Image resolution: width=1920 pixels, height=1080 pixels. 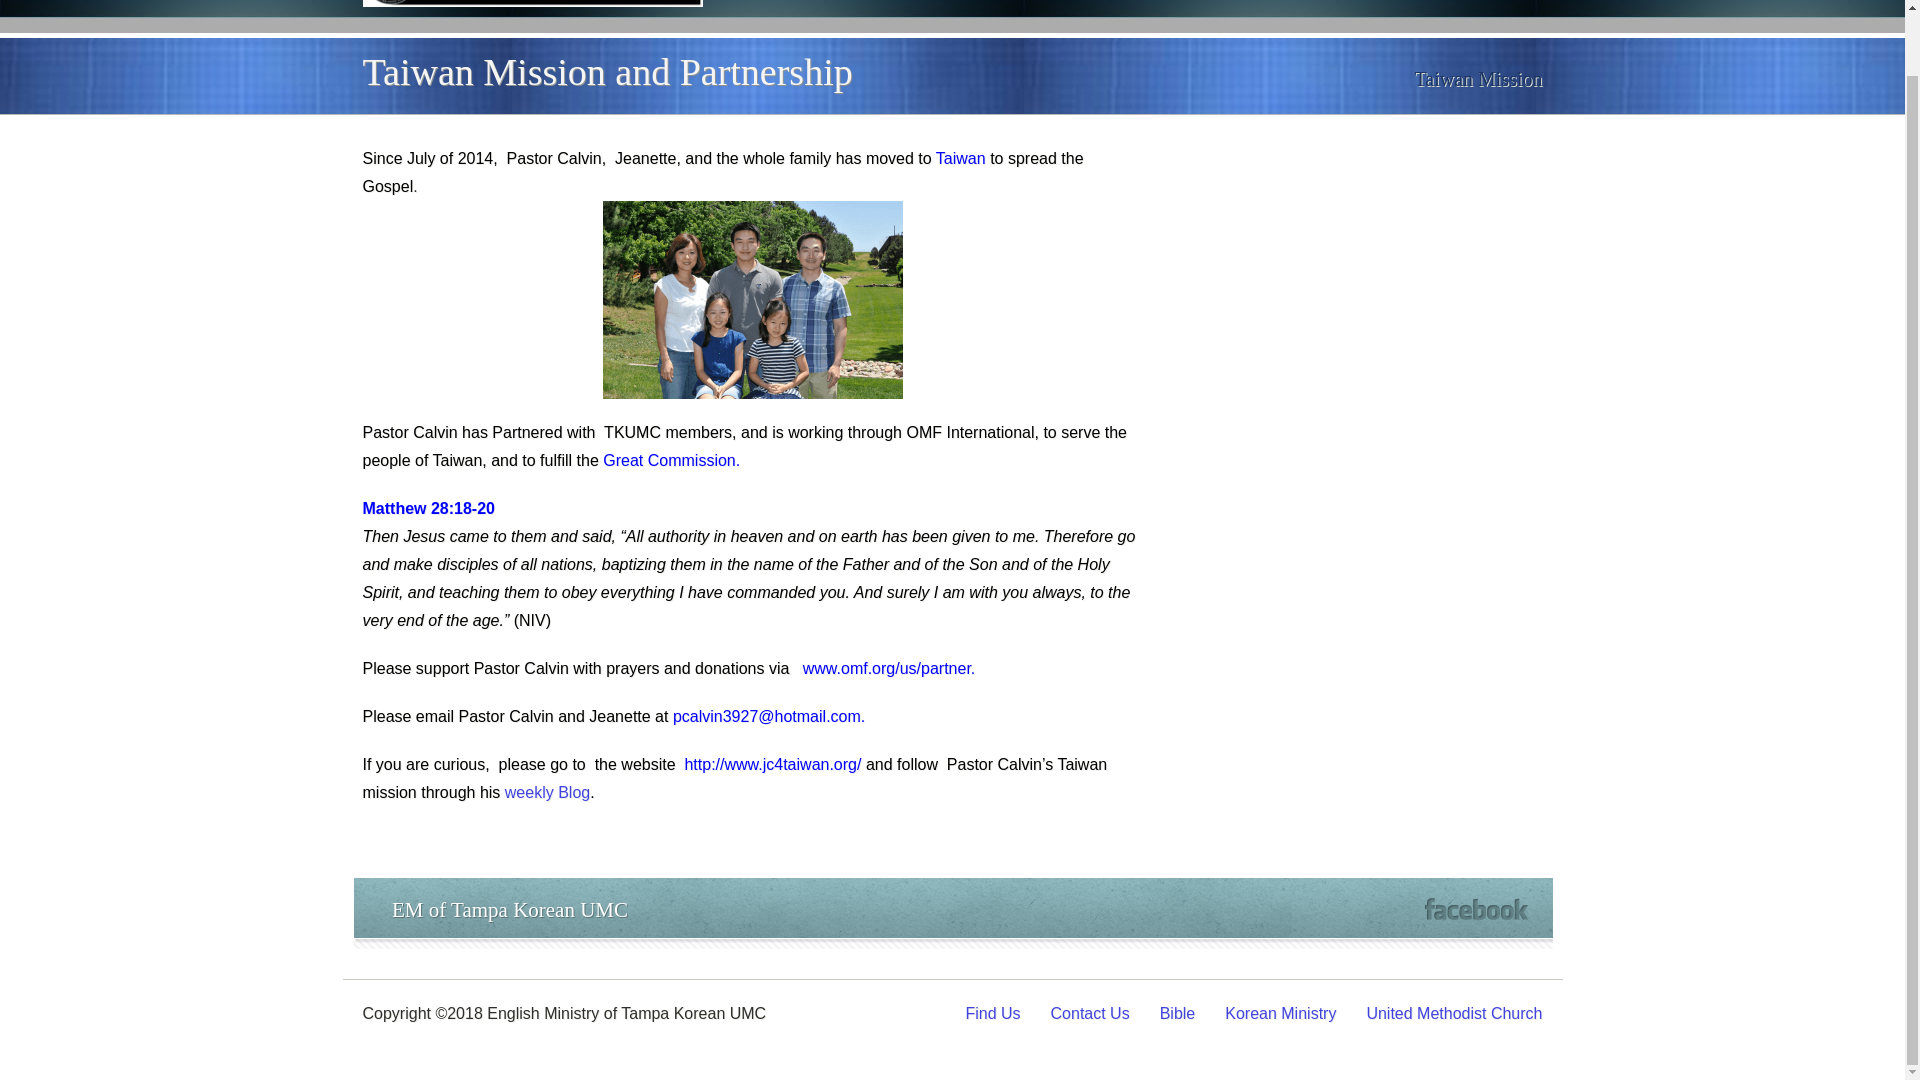 What do you see at coordinates (546, 792) in the screenshot?
I see `weekly Blog` at bounding box center [546, 792].